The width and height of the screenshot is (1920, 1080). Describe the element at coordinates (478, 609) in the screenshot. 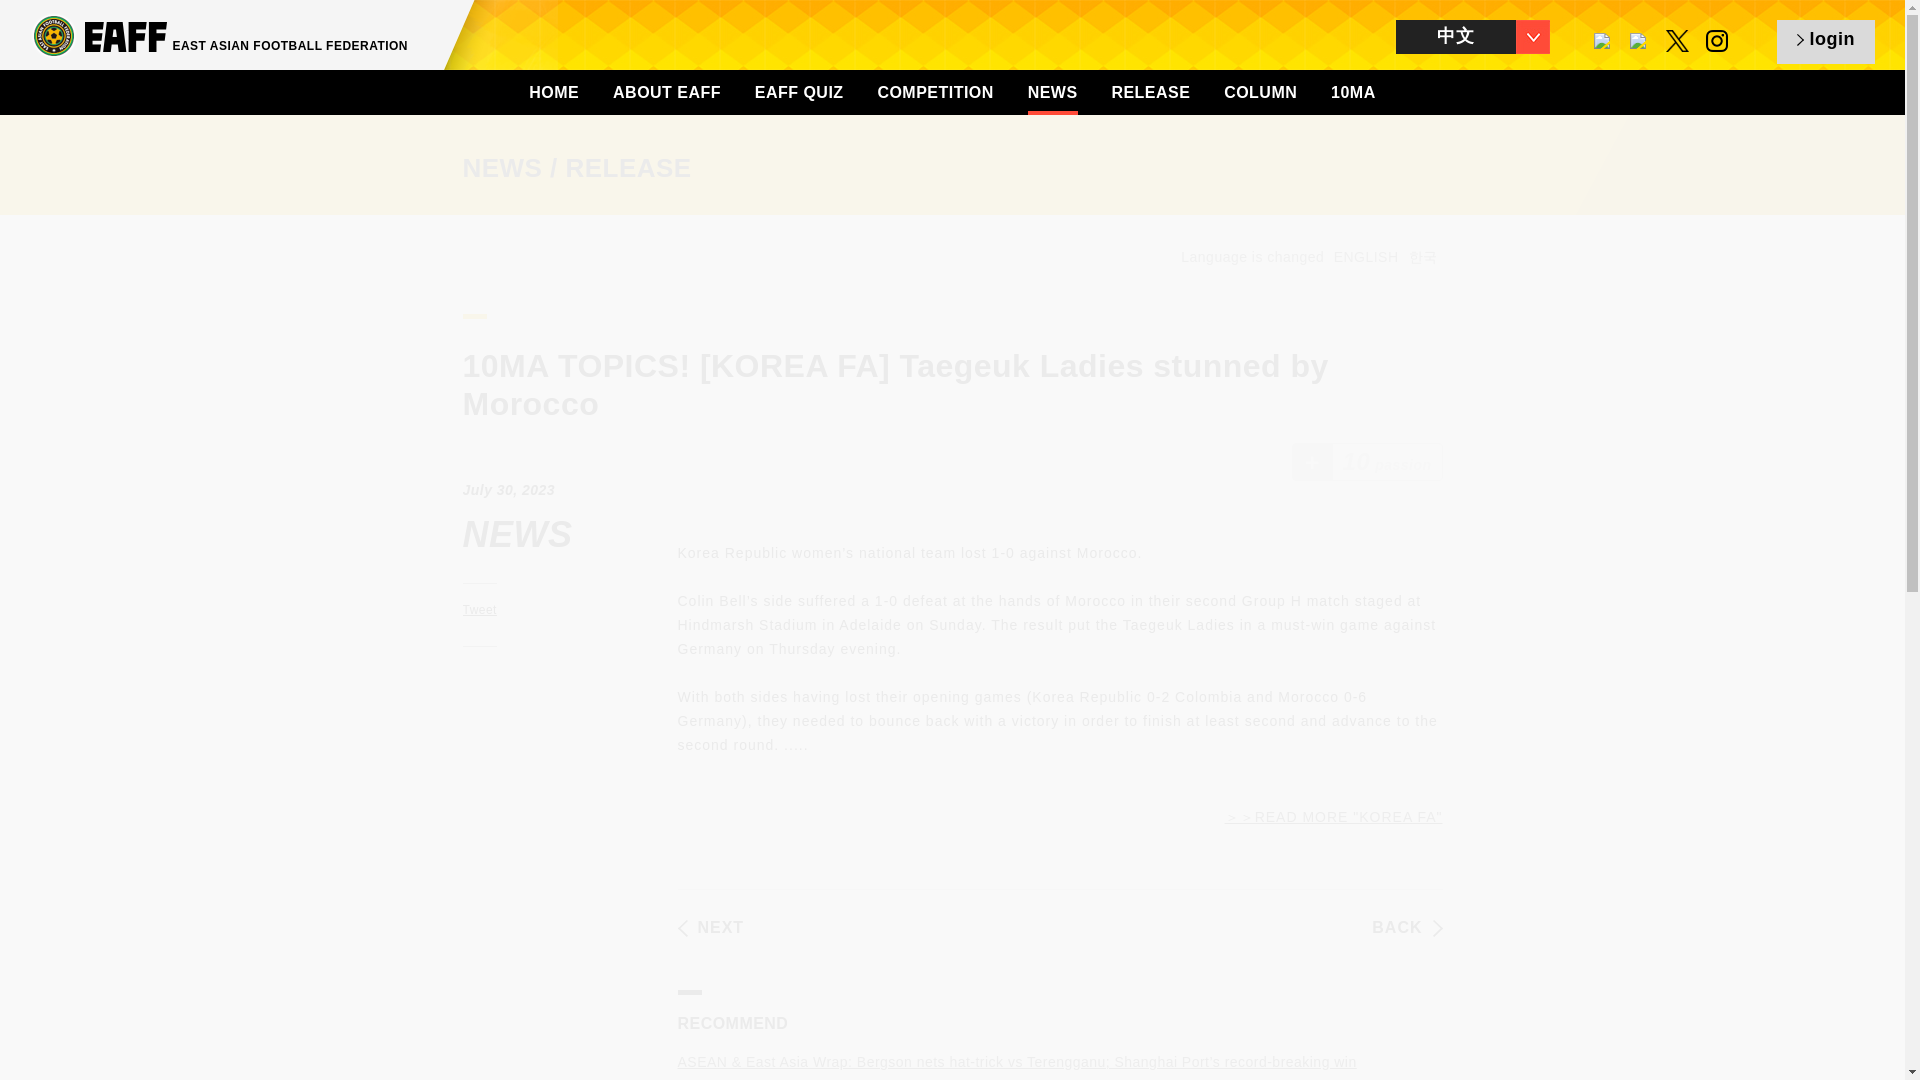

I see `Tweet` at that location.